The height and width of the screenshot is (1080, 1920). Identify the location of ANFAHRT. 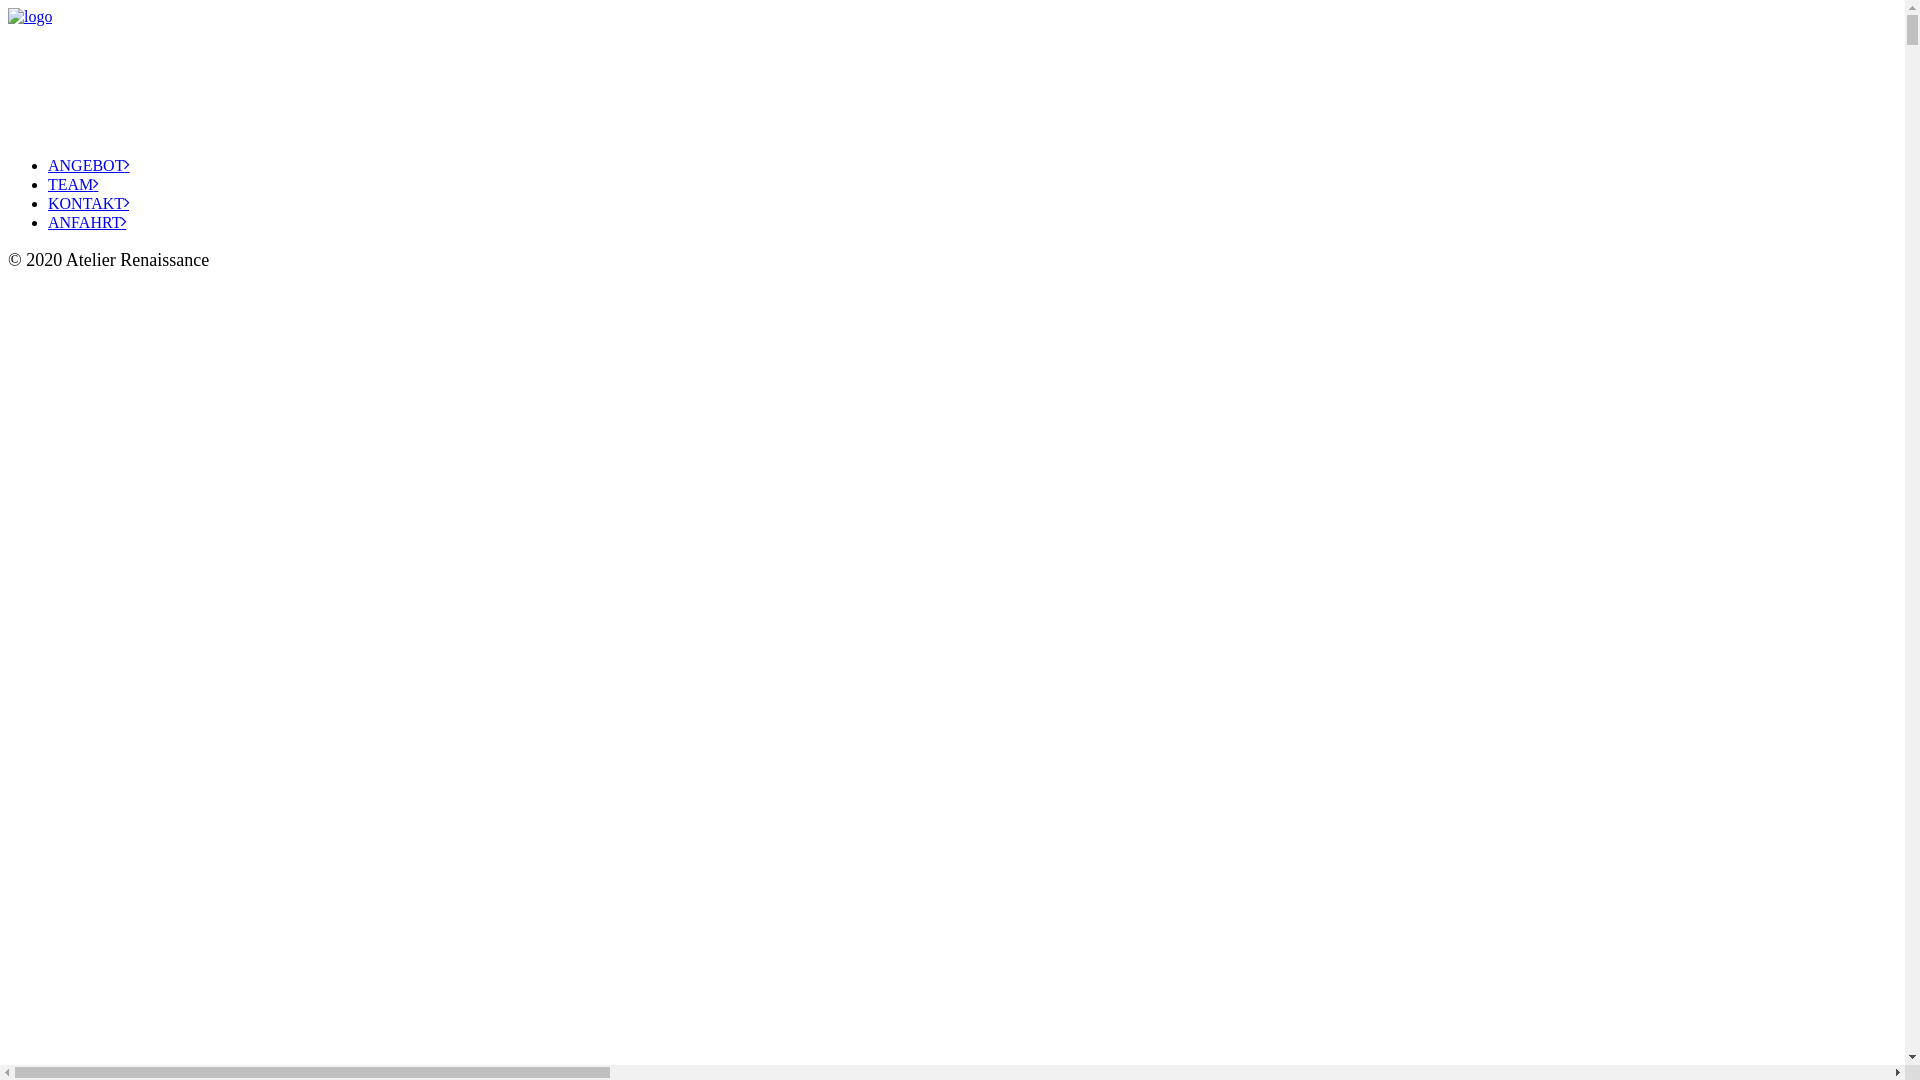
(87, 222).